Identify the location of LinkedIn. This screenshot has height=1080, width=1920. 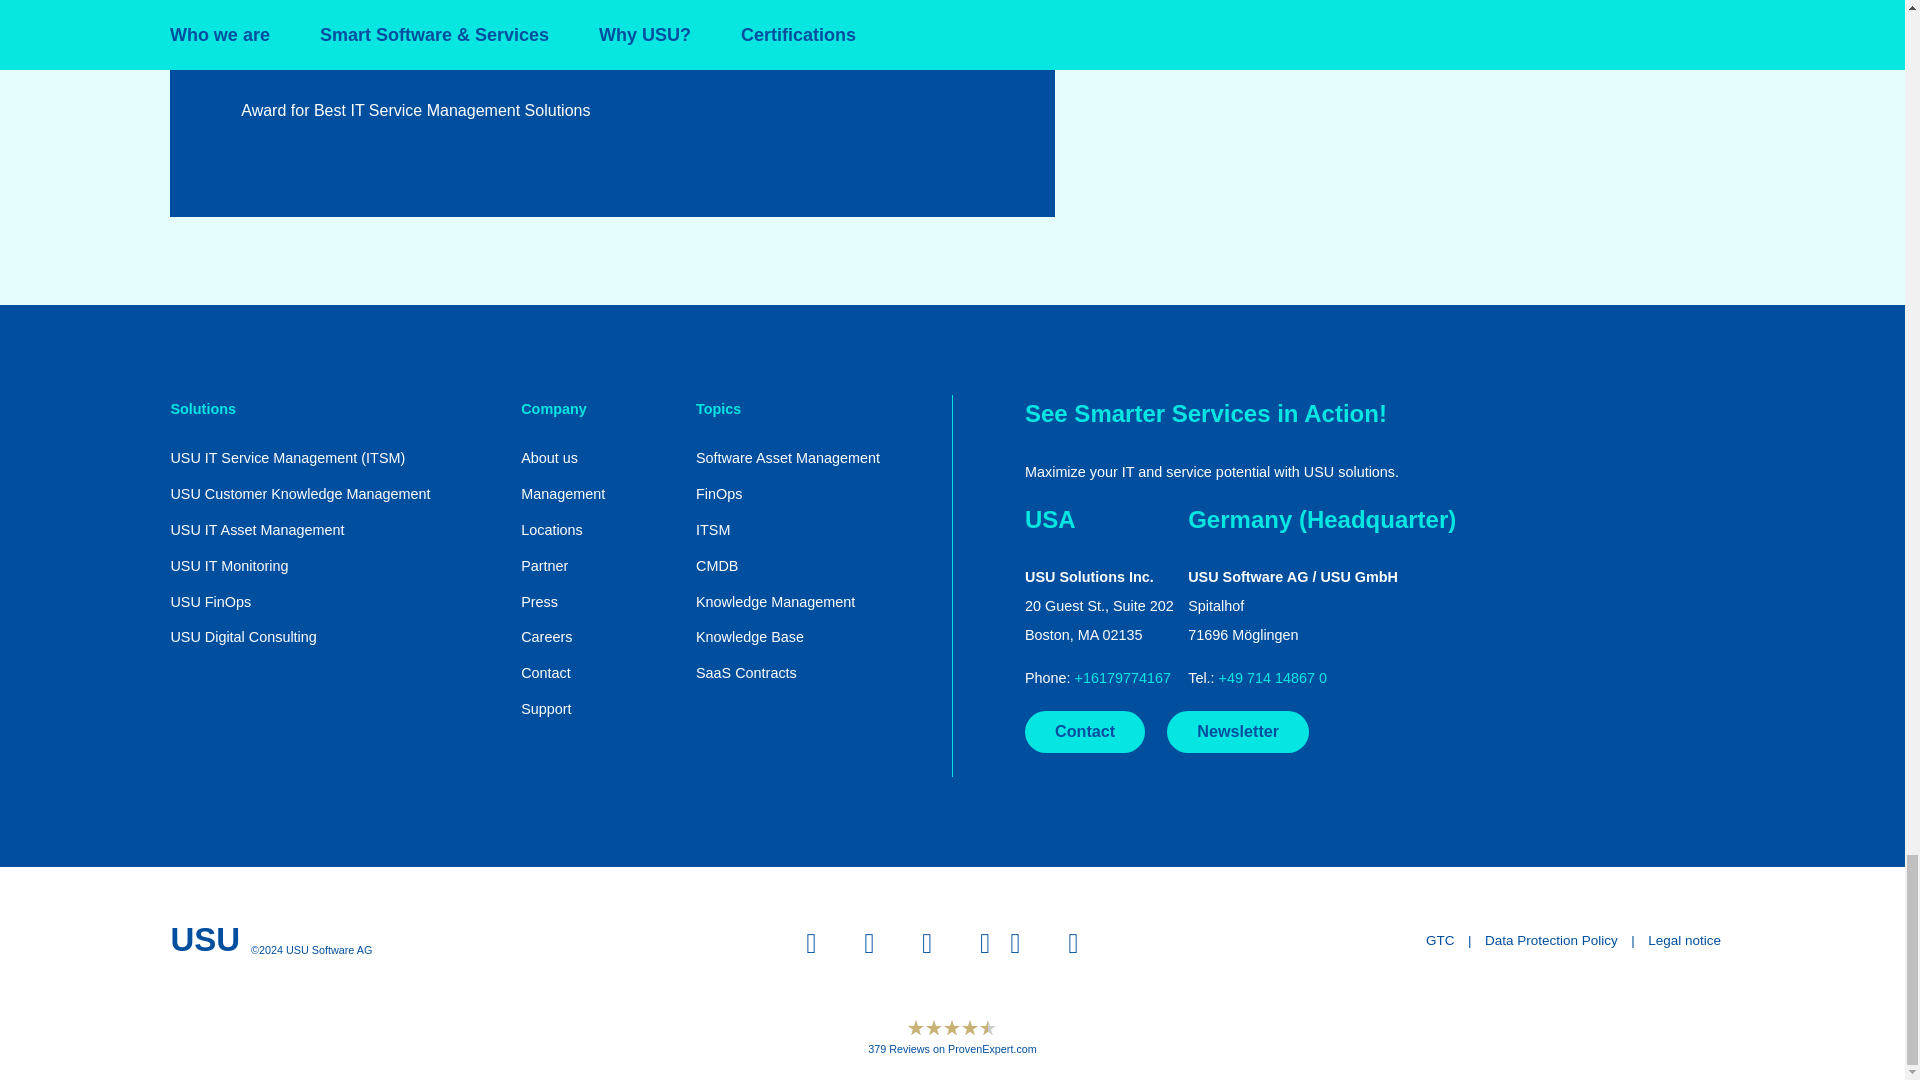
(1010, 943).